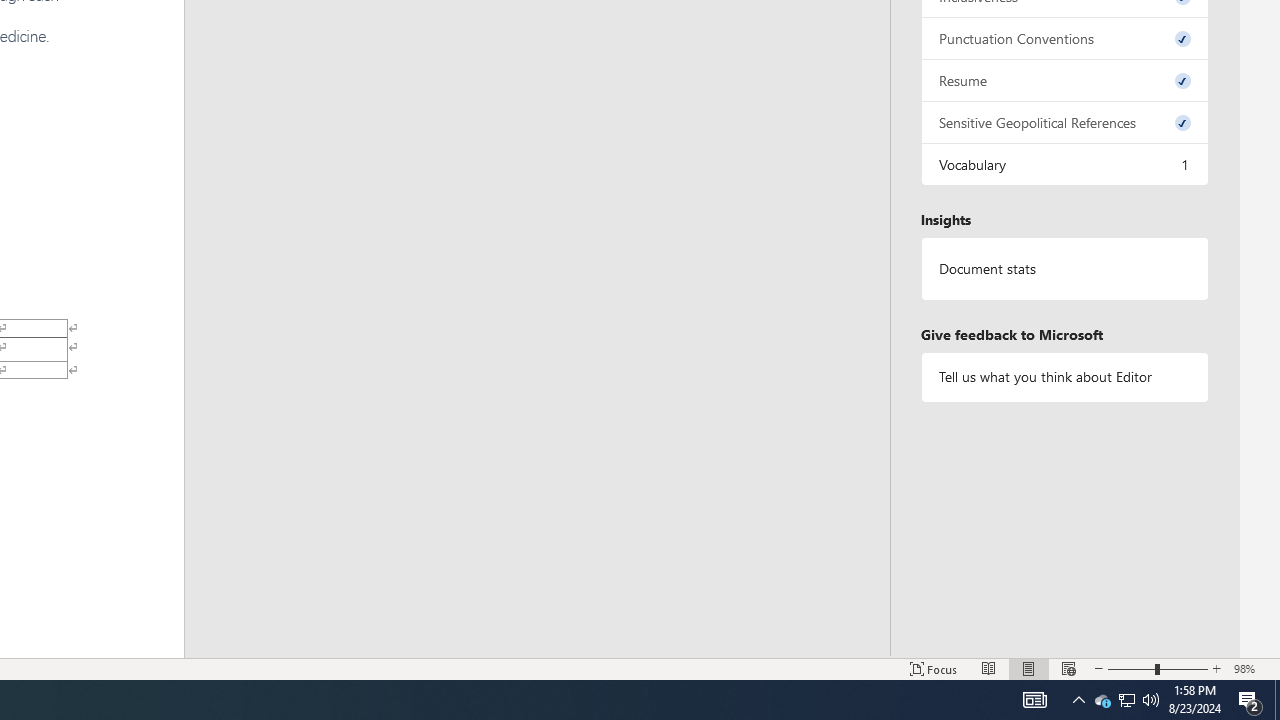 The image size is (1280, 720). Describe the element at coordinates (1064, 269) in the screenshot. I see `Document statistics` at that location.